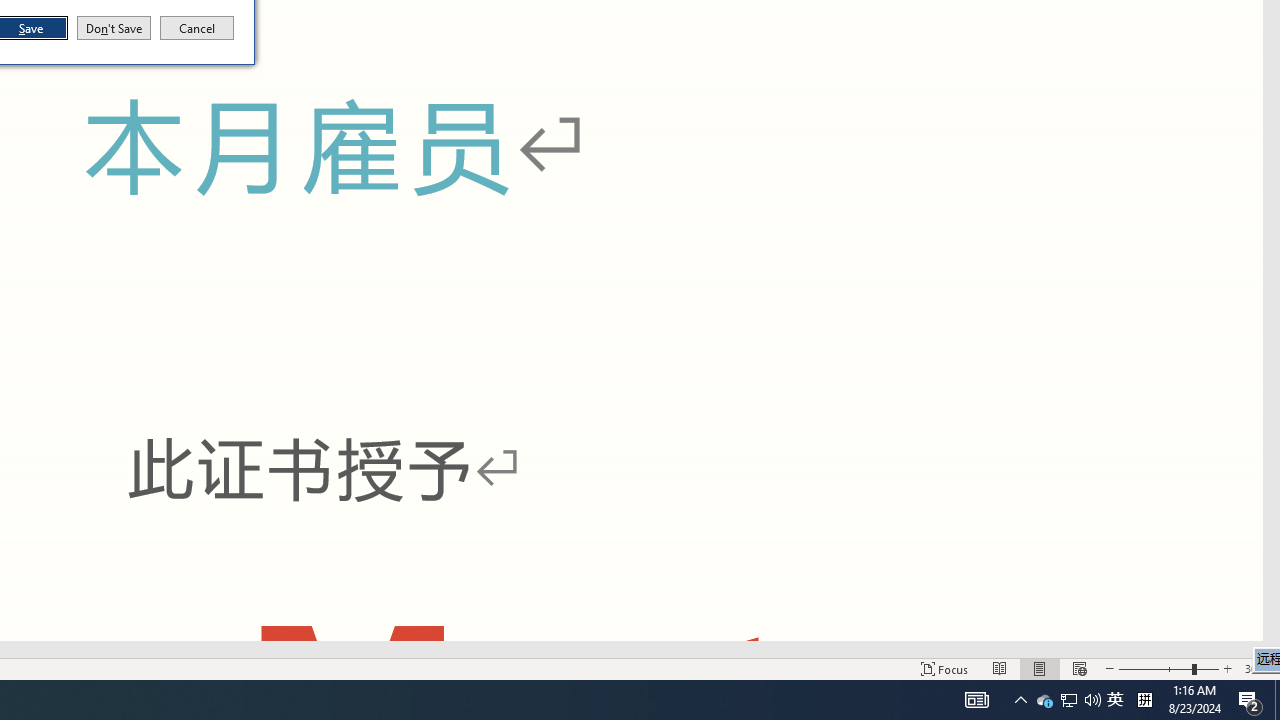  What do you see at coordinates (1115, 700) in the screenshot?
I see `Tray Input Indicator - Chinese (Simplified, China)` at bounding box center [1115, 700].